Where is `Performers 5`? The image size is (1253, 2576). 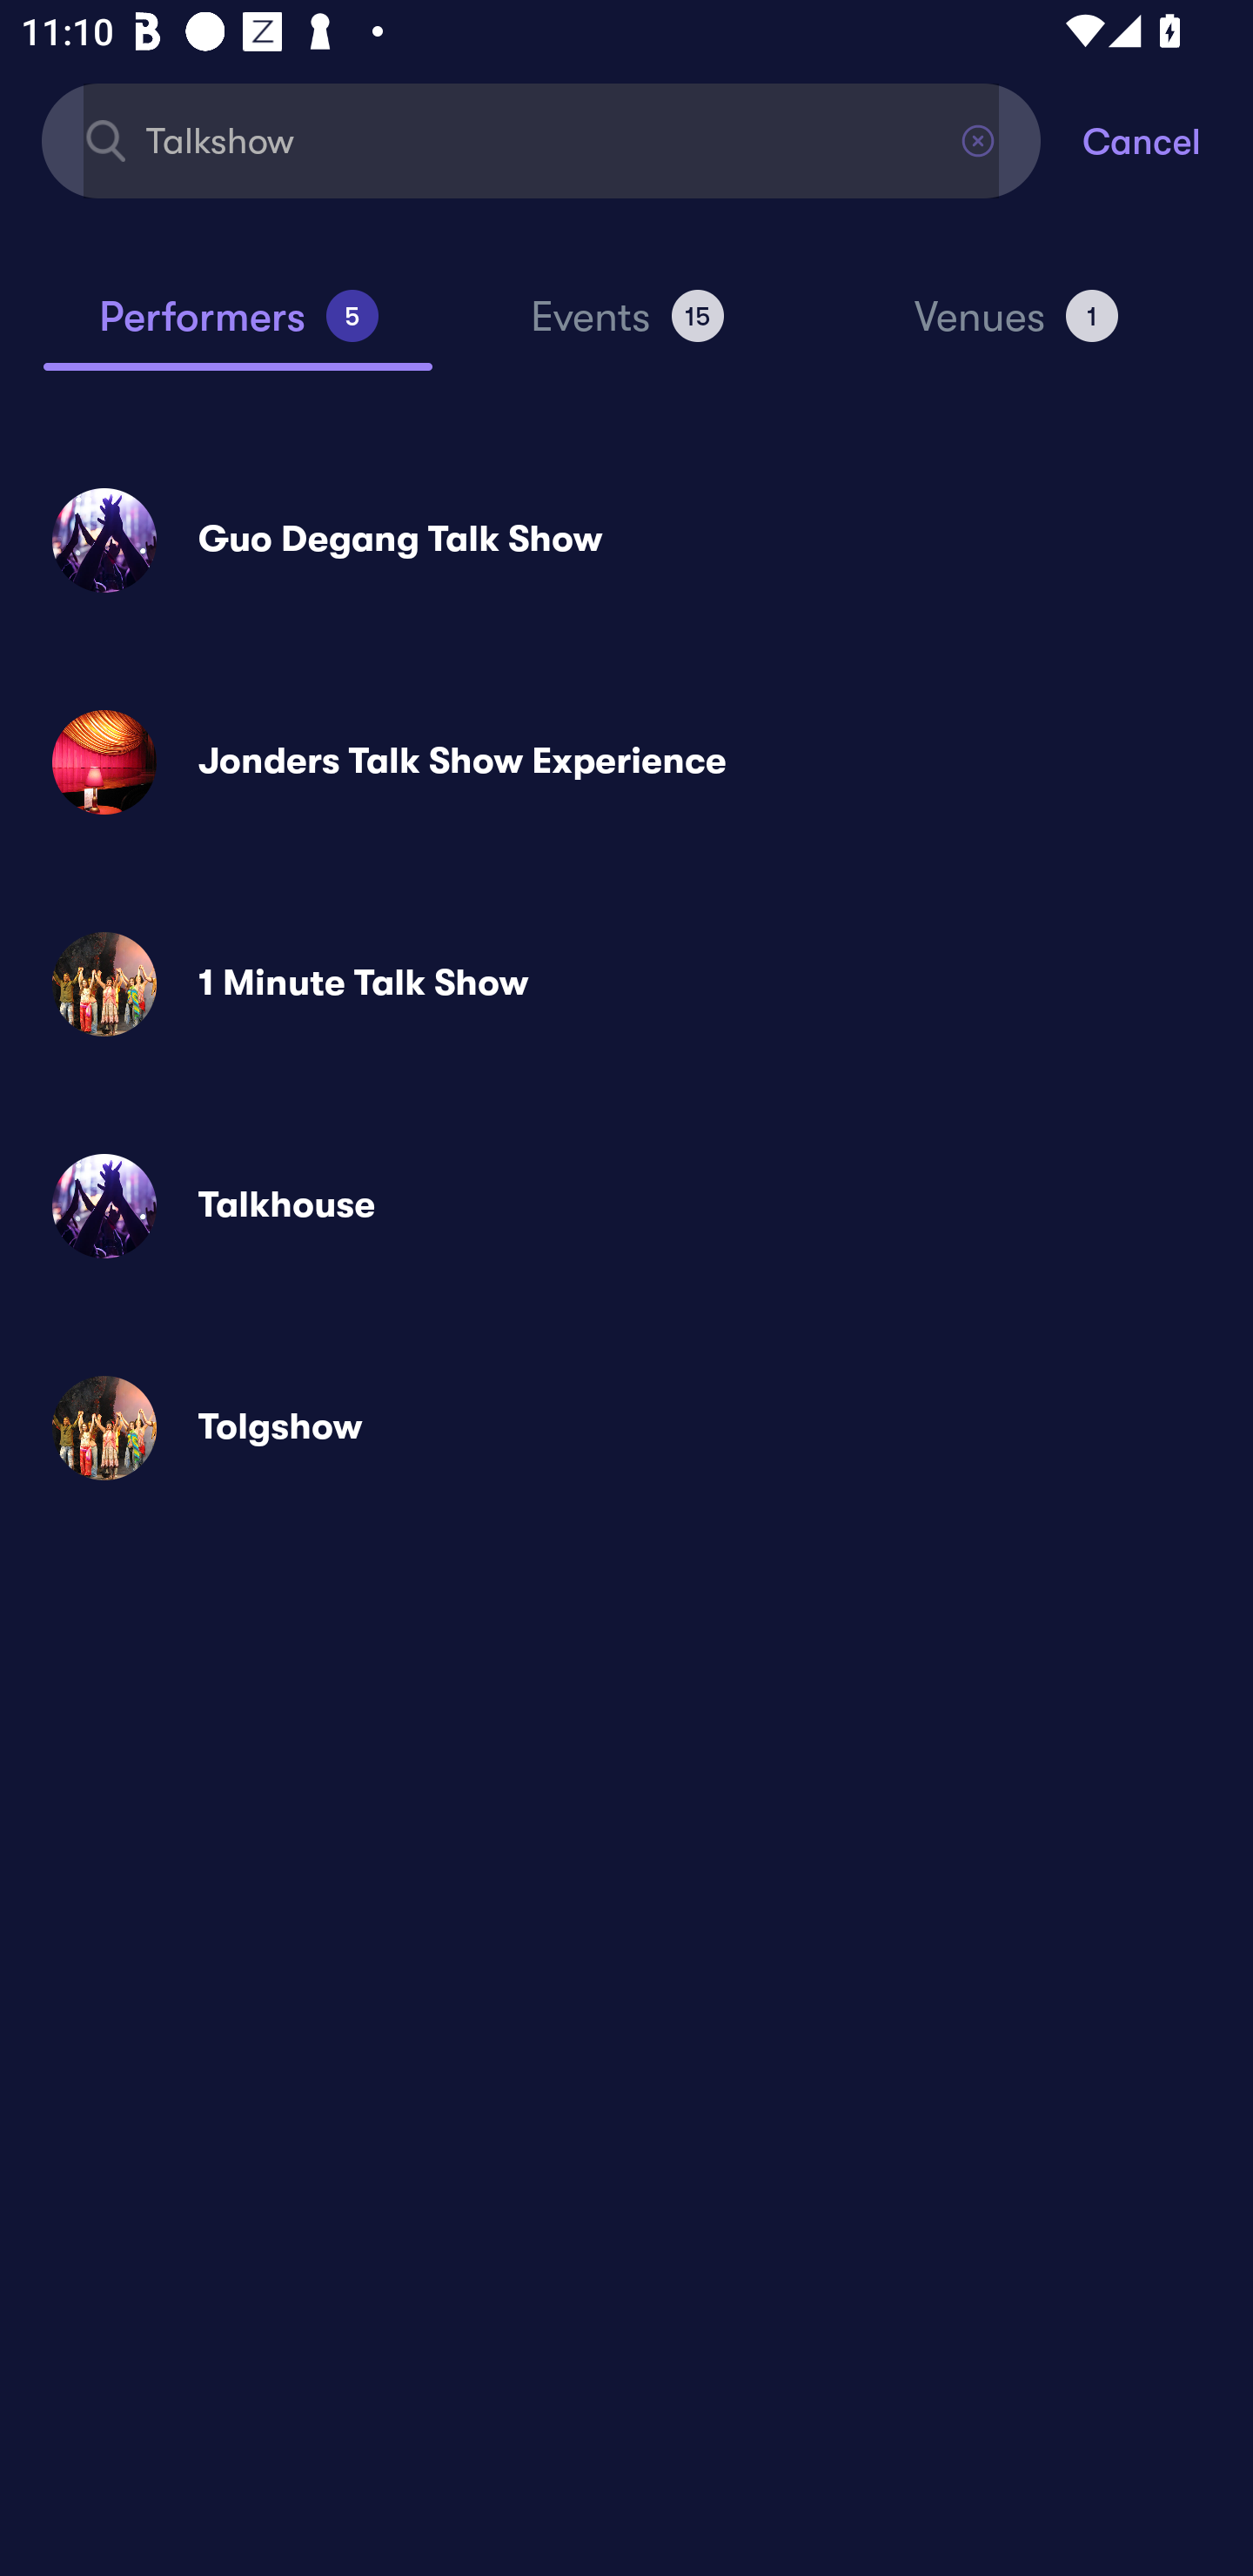
Performers 5 is located at coordinates (238, 329).